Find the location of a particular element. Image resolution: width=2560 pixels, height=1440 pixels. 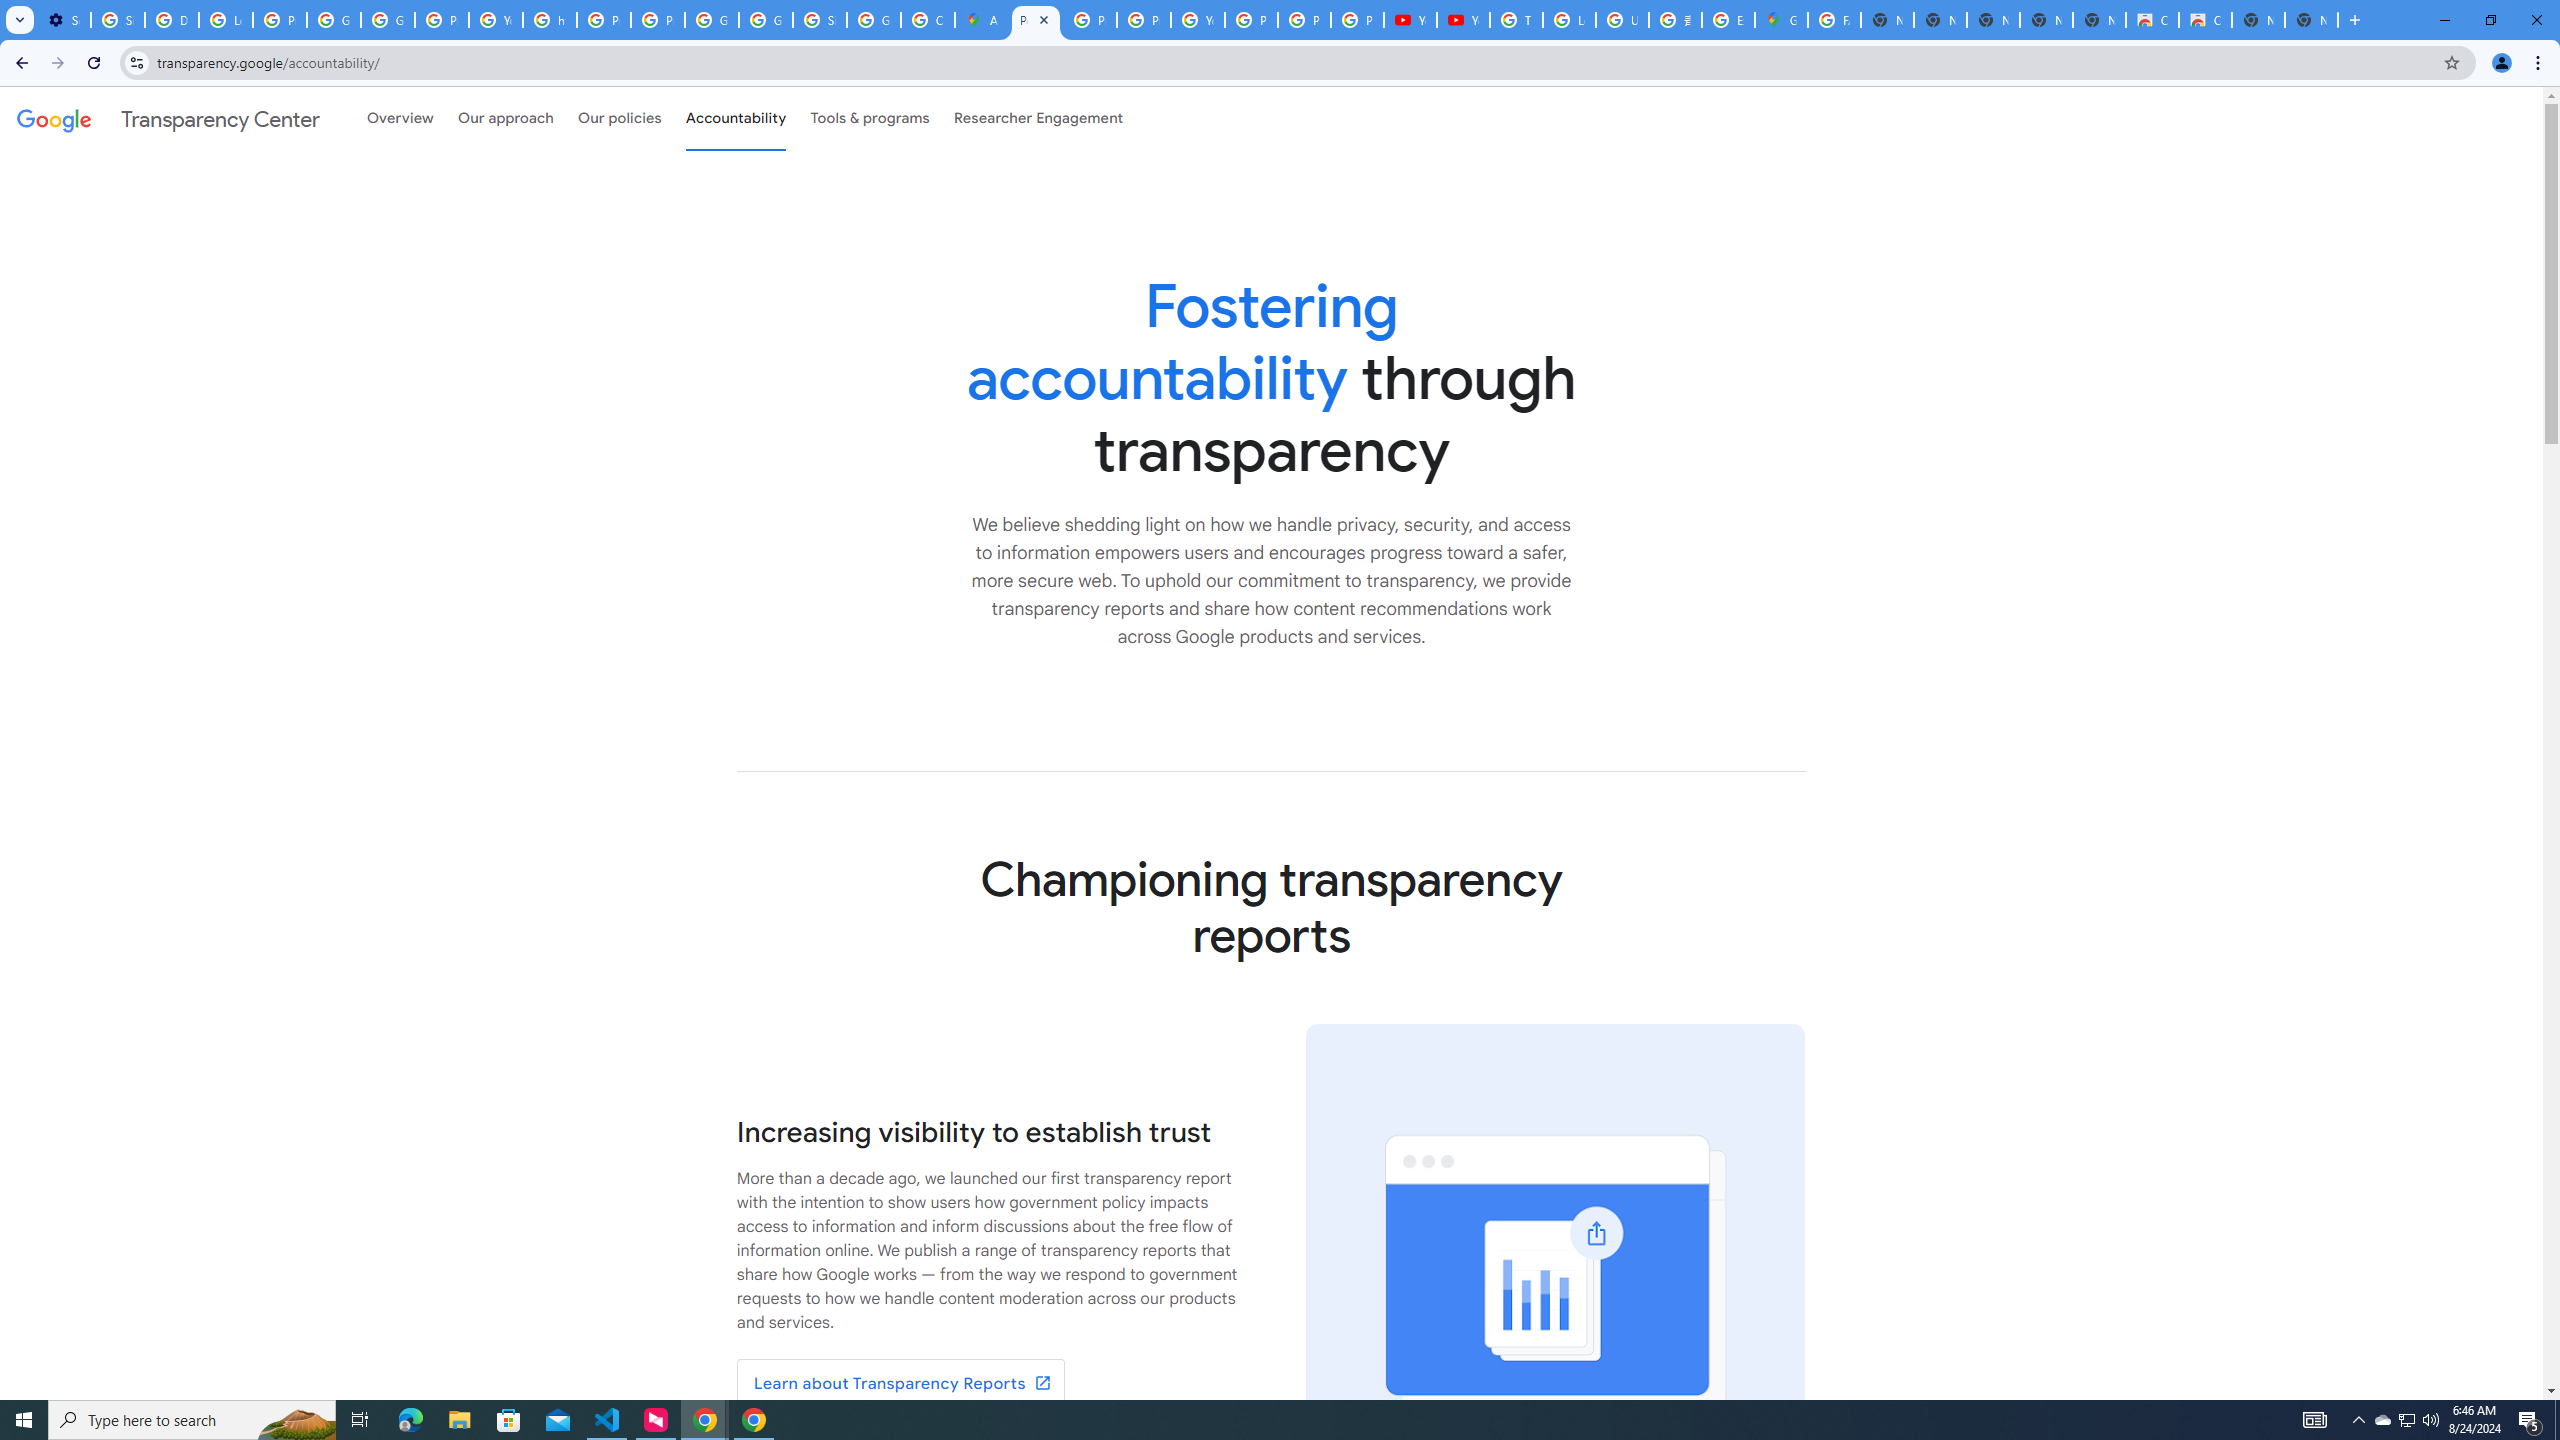

Classic Blue - Chrome Web Store is located at coordinates (2205, 20).